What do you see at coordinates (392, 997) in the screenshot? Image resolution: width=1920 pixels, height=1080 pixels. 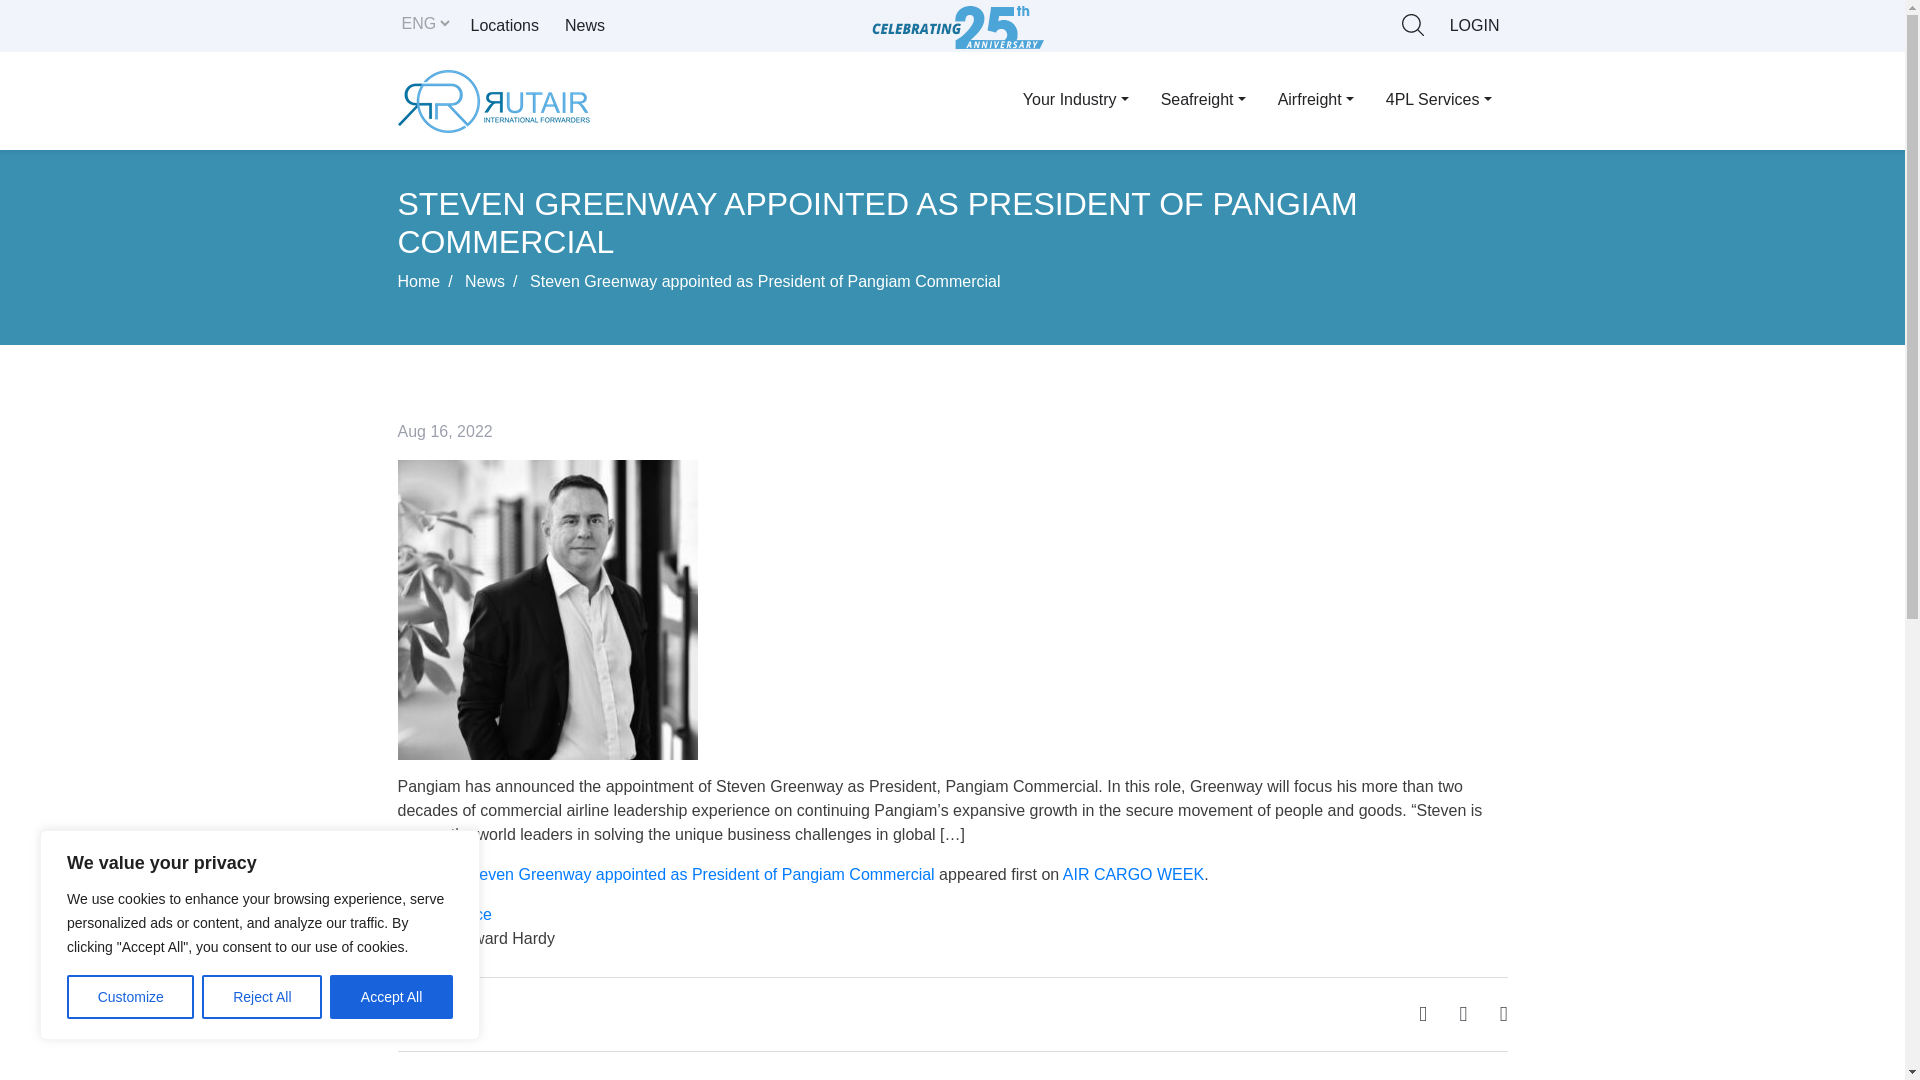 I see `Accept All` at bounding box center [392, 997].